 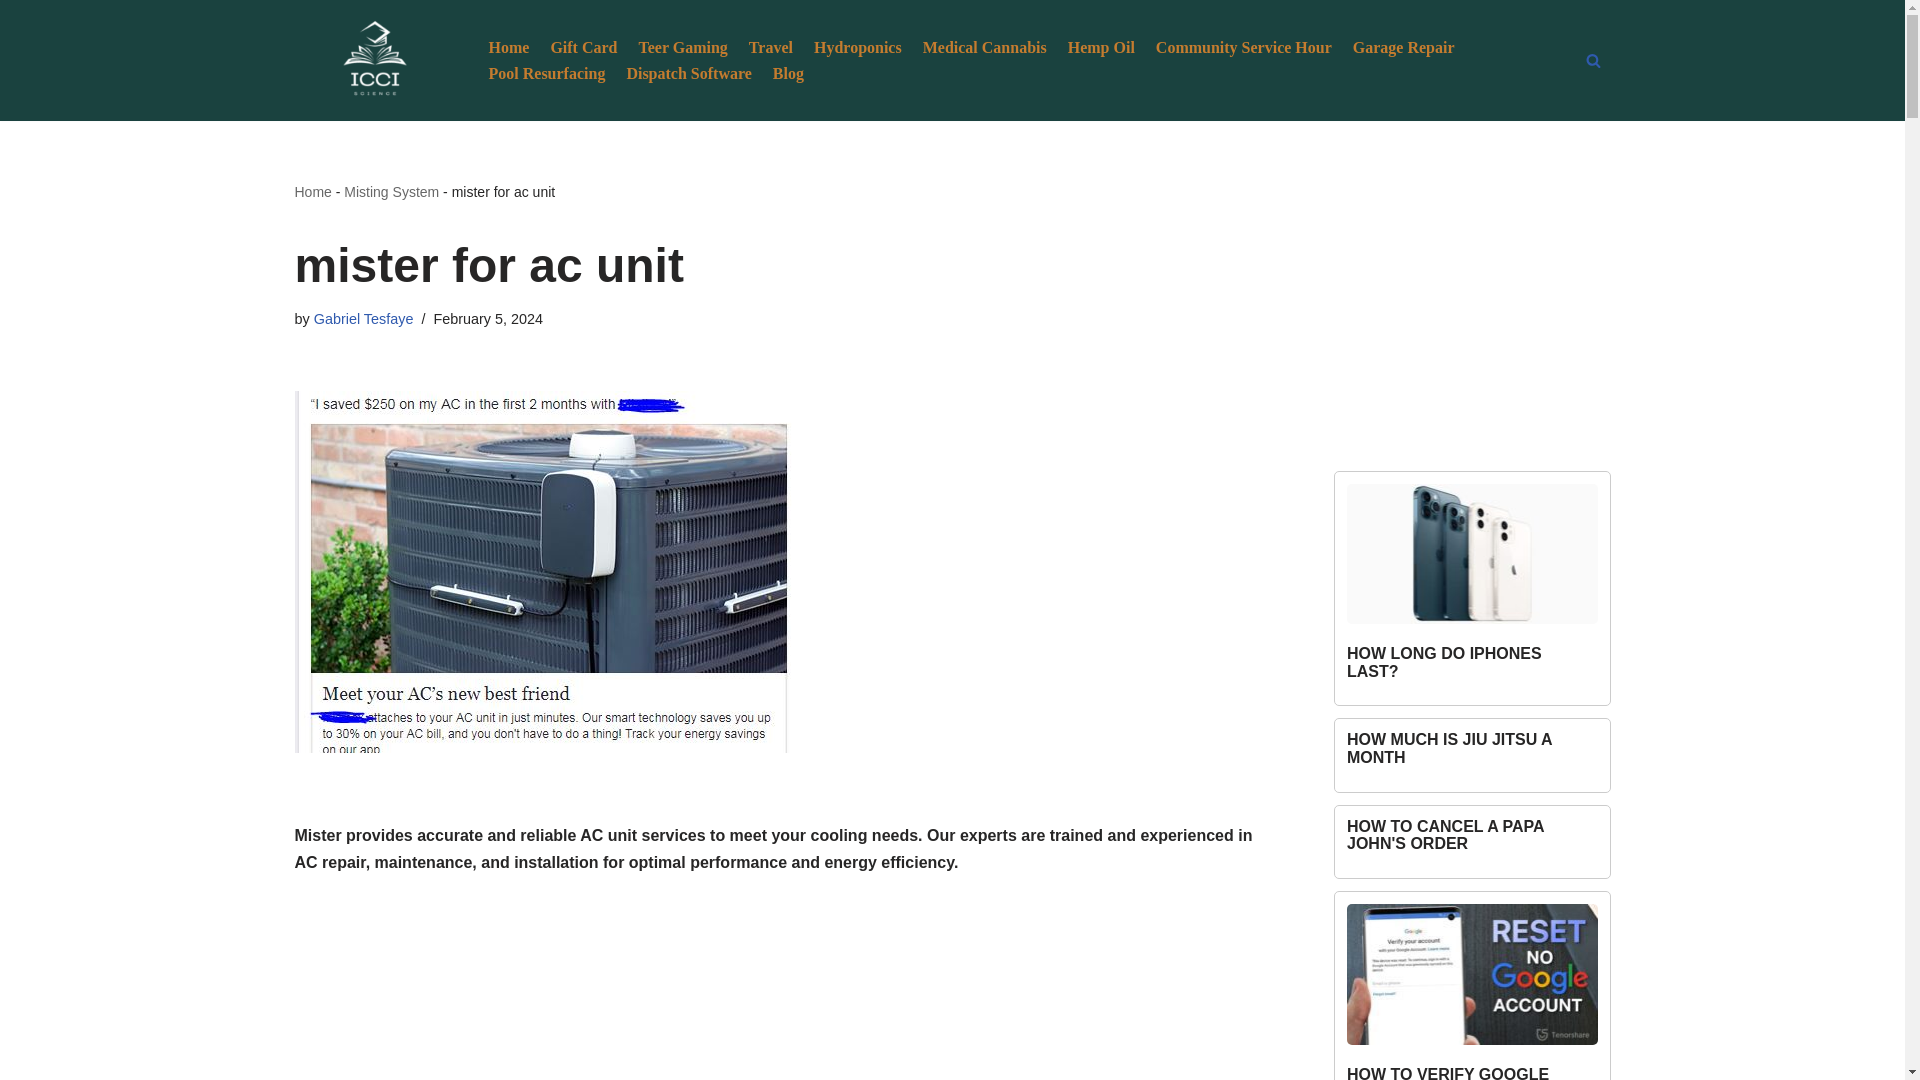 I want to click on Skip to content, so click(x=15, y=42).